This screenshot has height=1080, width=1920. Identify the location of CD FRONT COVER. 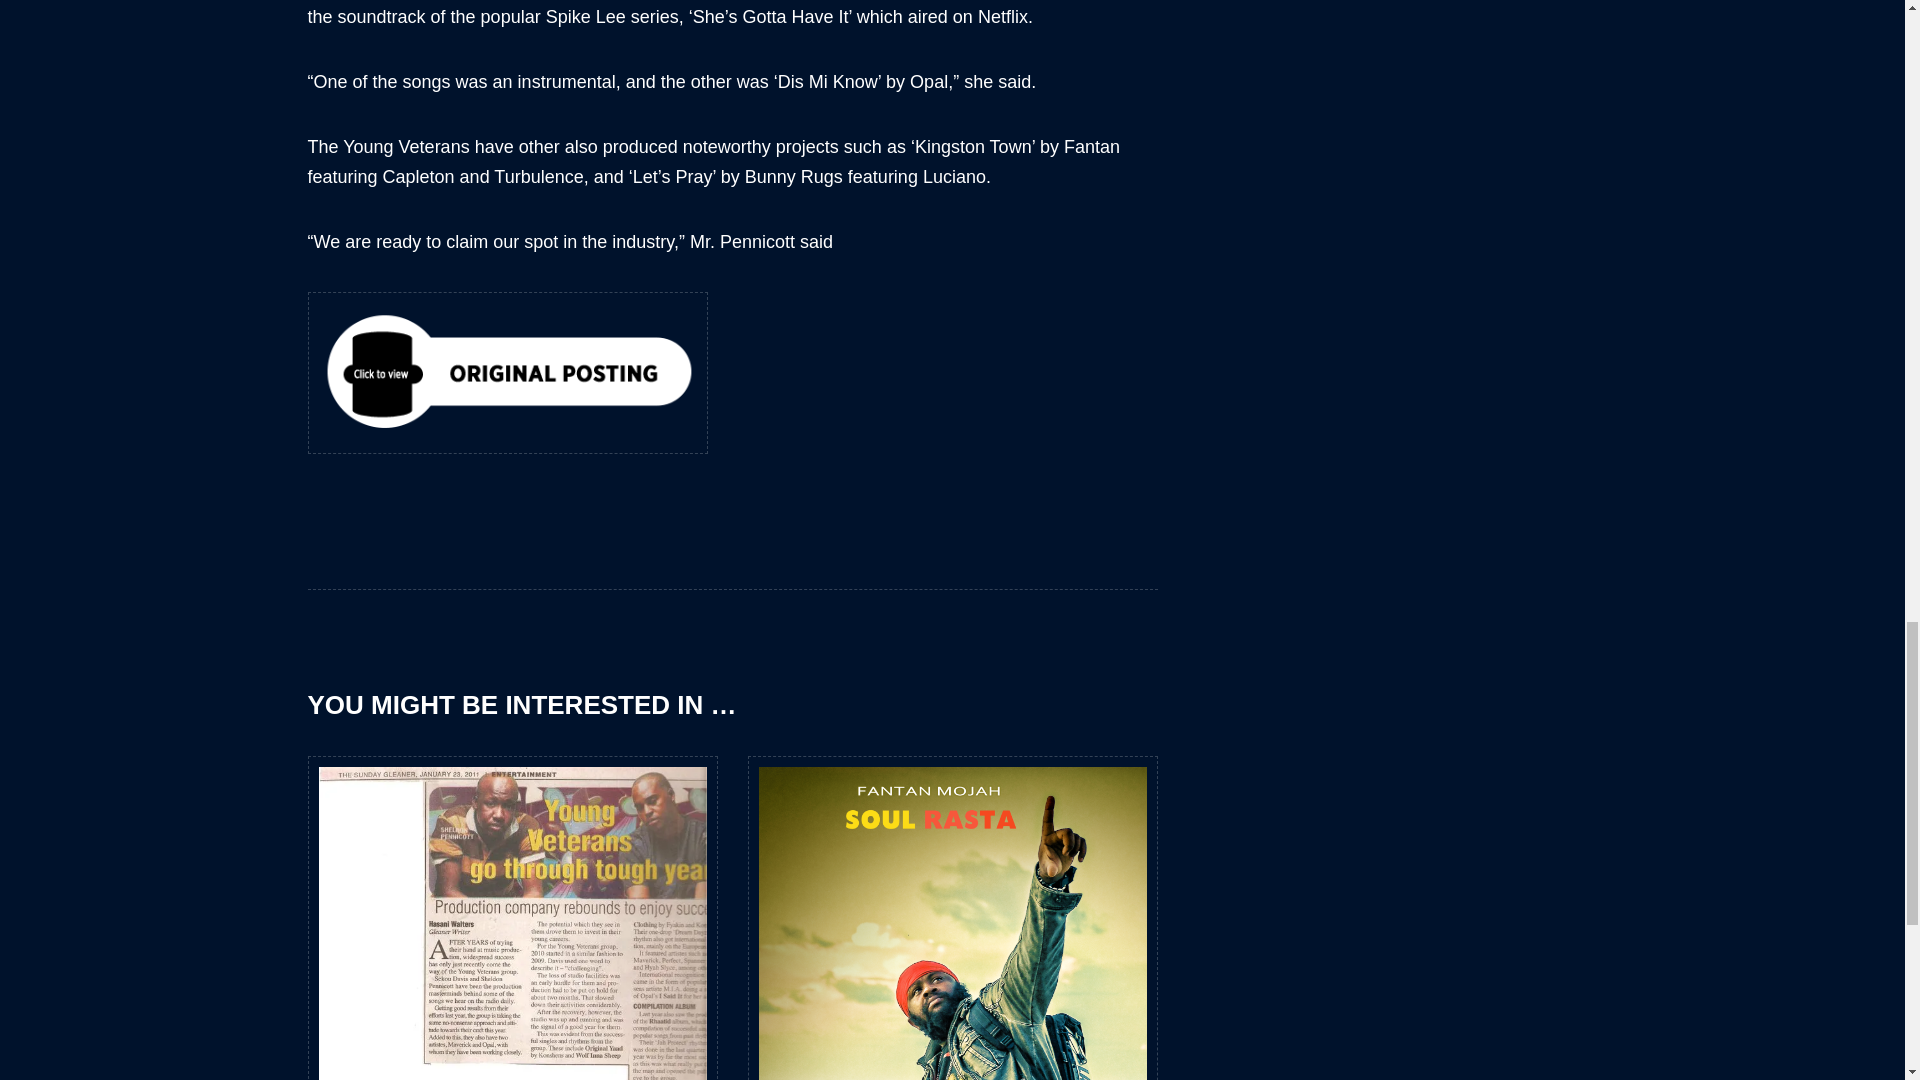
(952, 960).